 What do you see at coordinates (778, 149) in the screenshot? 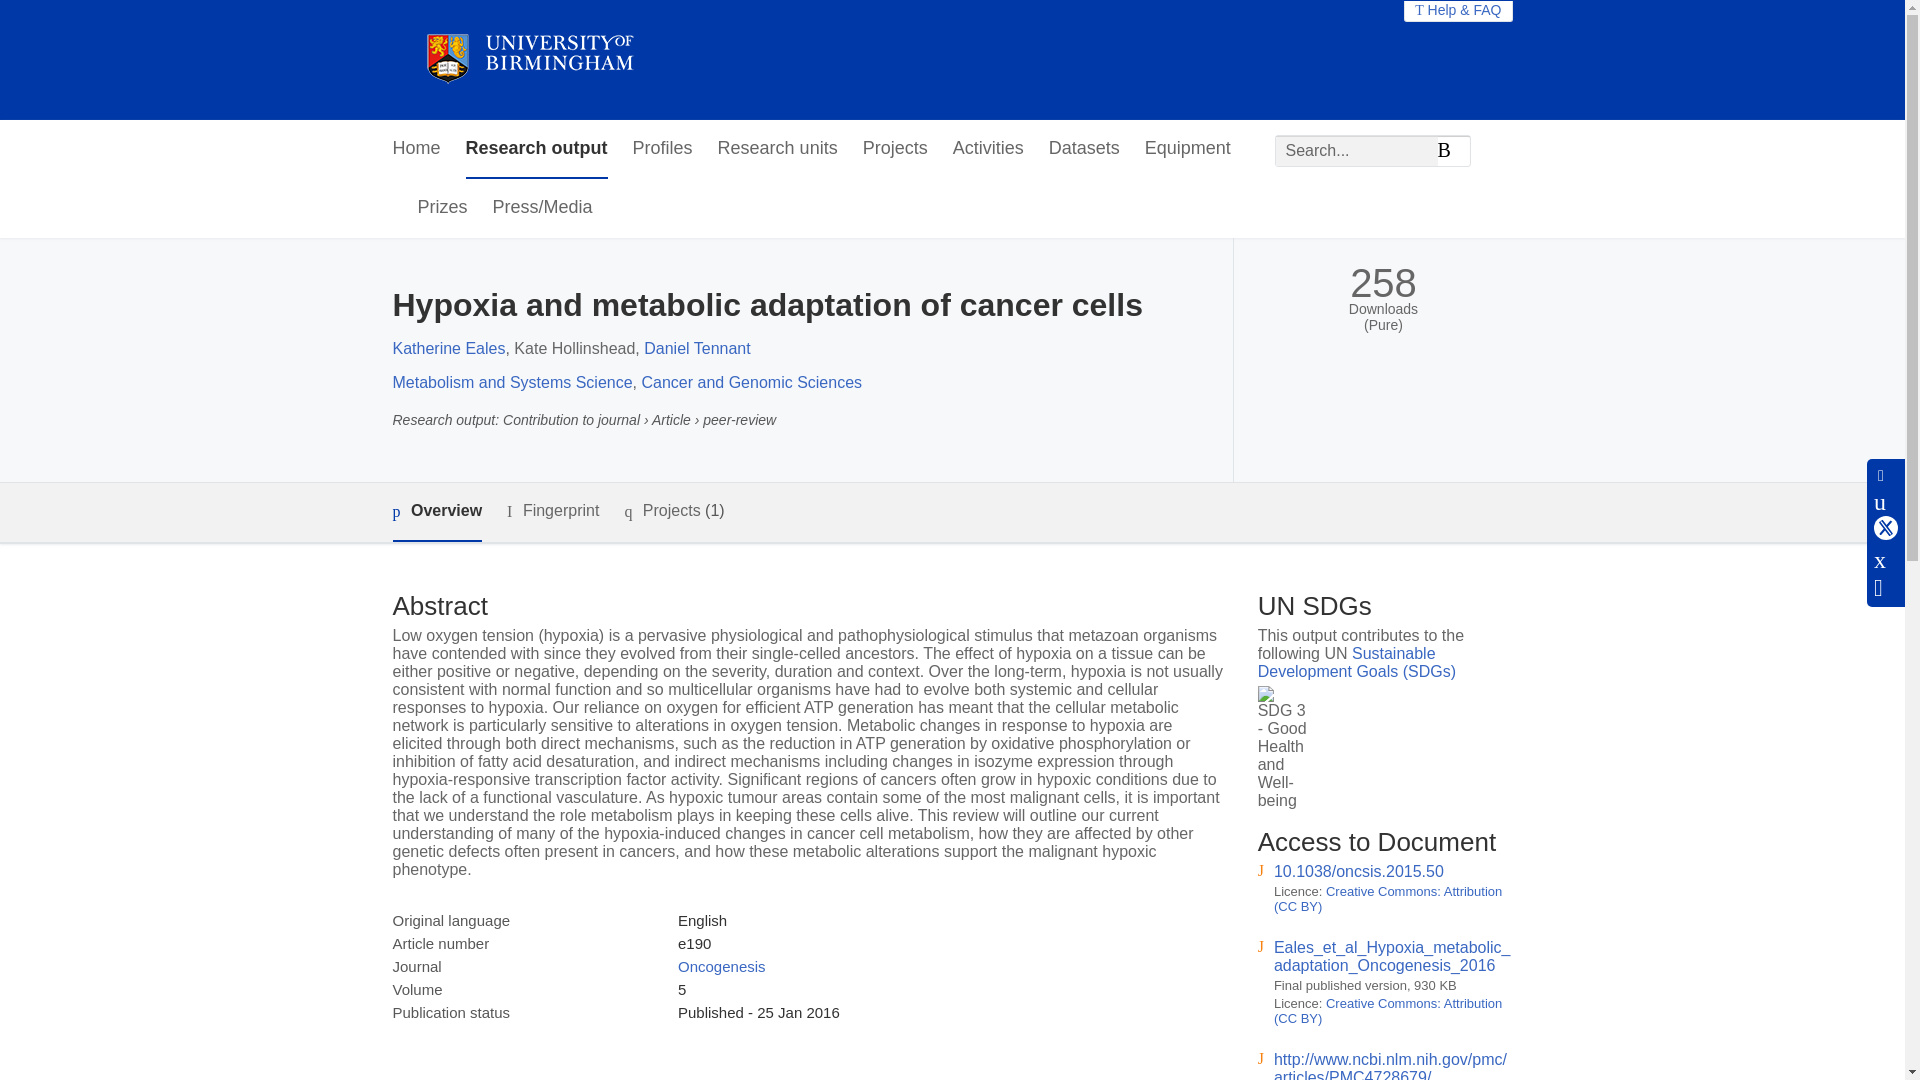
I see `Research units` at bounding box center [778, 149].